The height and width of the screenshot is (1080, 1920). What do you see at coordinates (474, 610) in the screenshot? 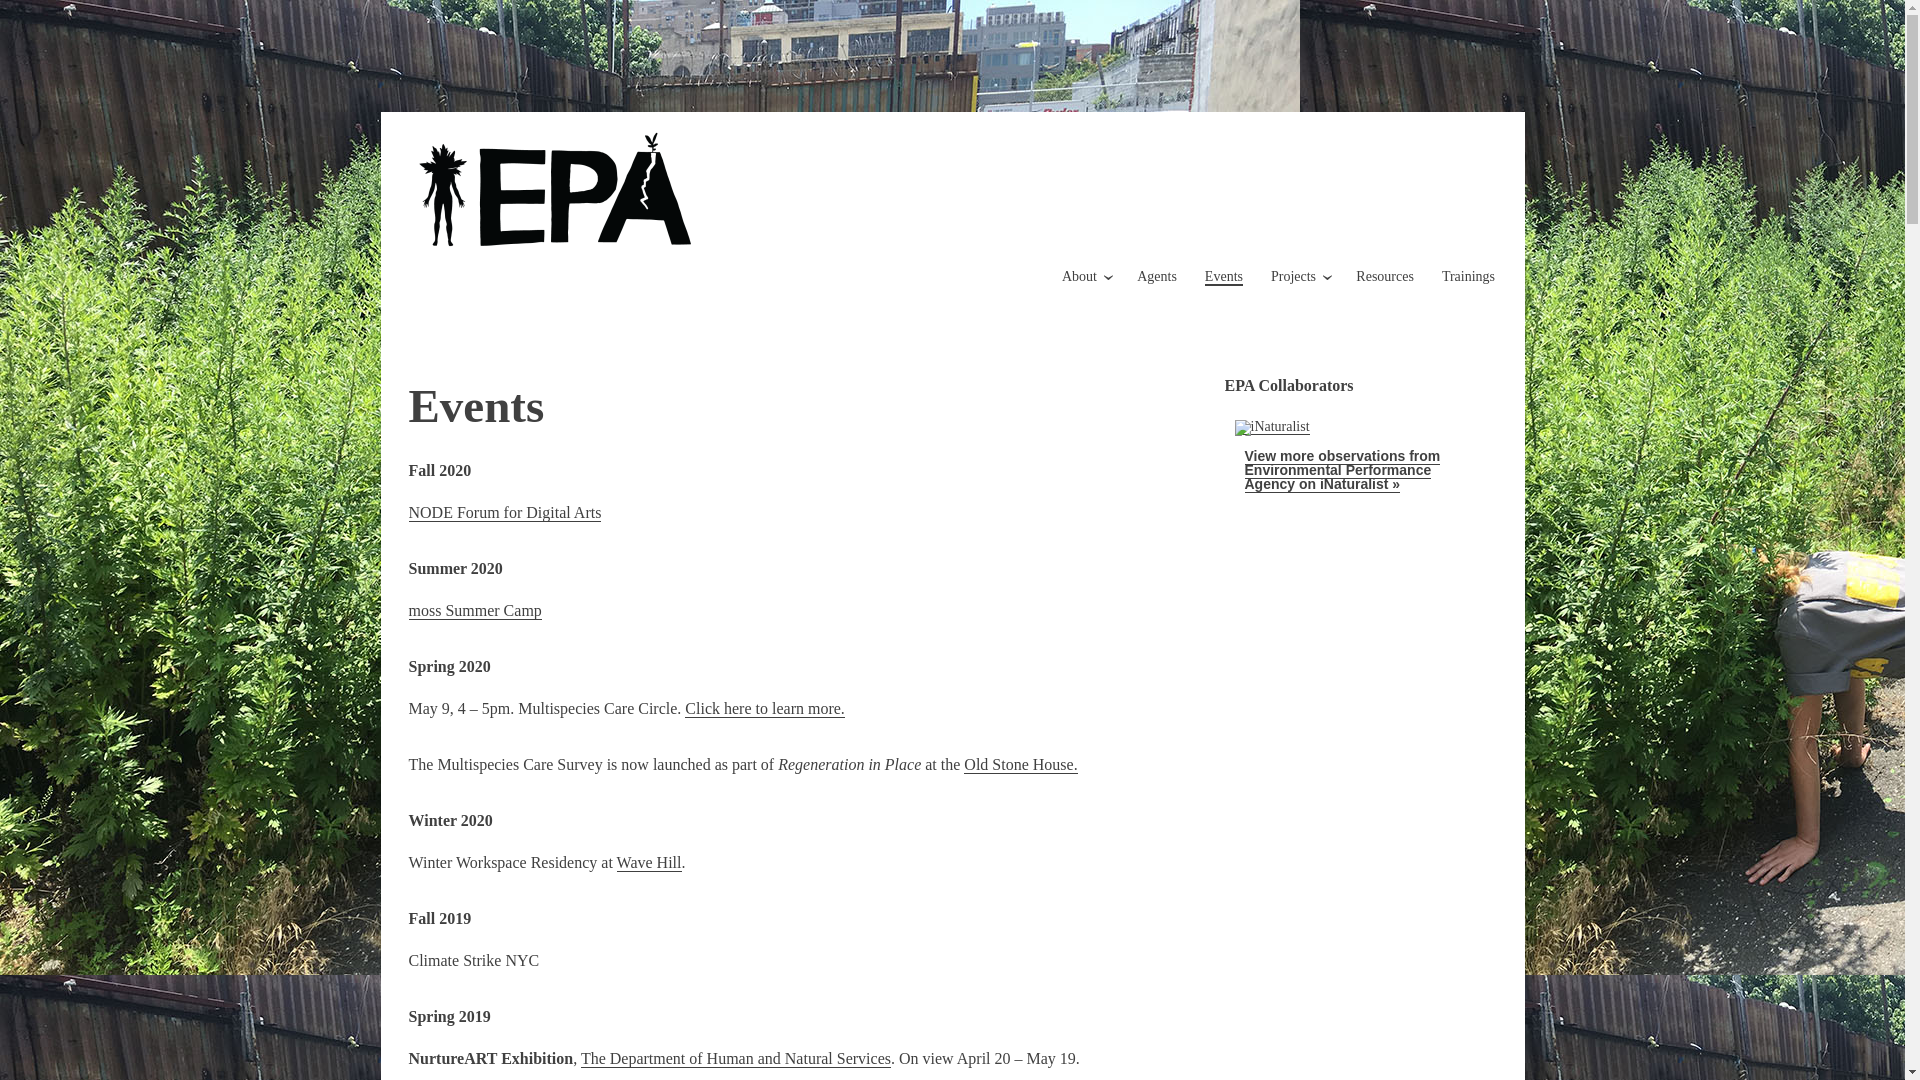
I see `moss Summer Camp` at bounding box center [474, 610].